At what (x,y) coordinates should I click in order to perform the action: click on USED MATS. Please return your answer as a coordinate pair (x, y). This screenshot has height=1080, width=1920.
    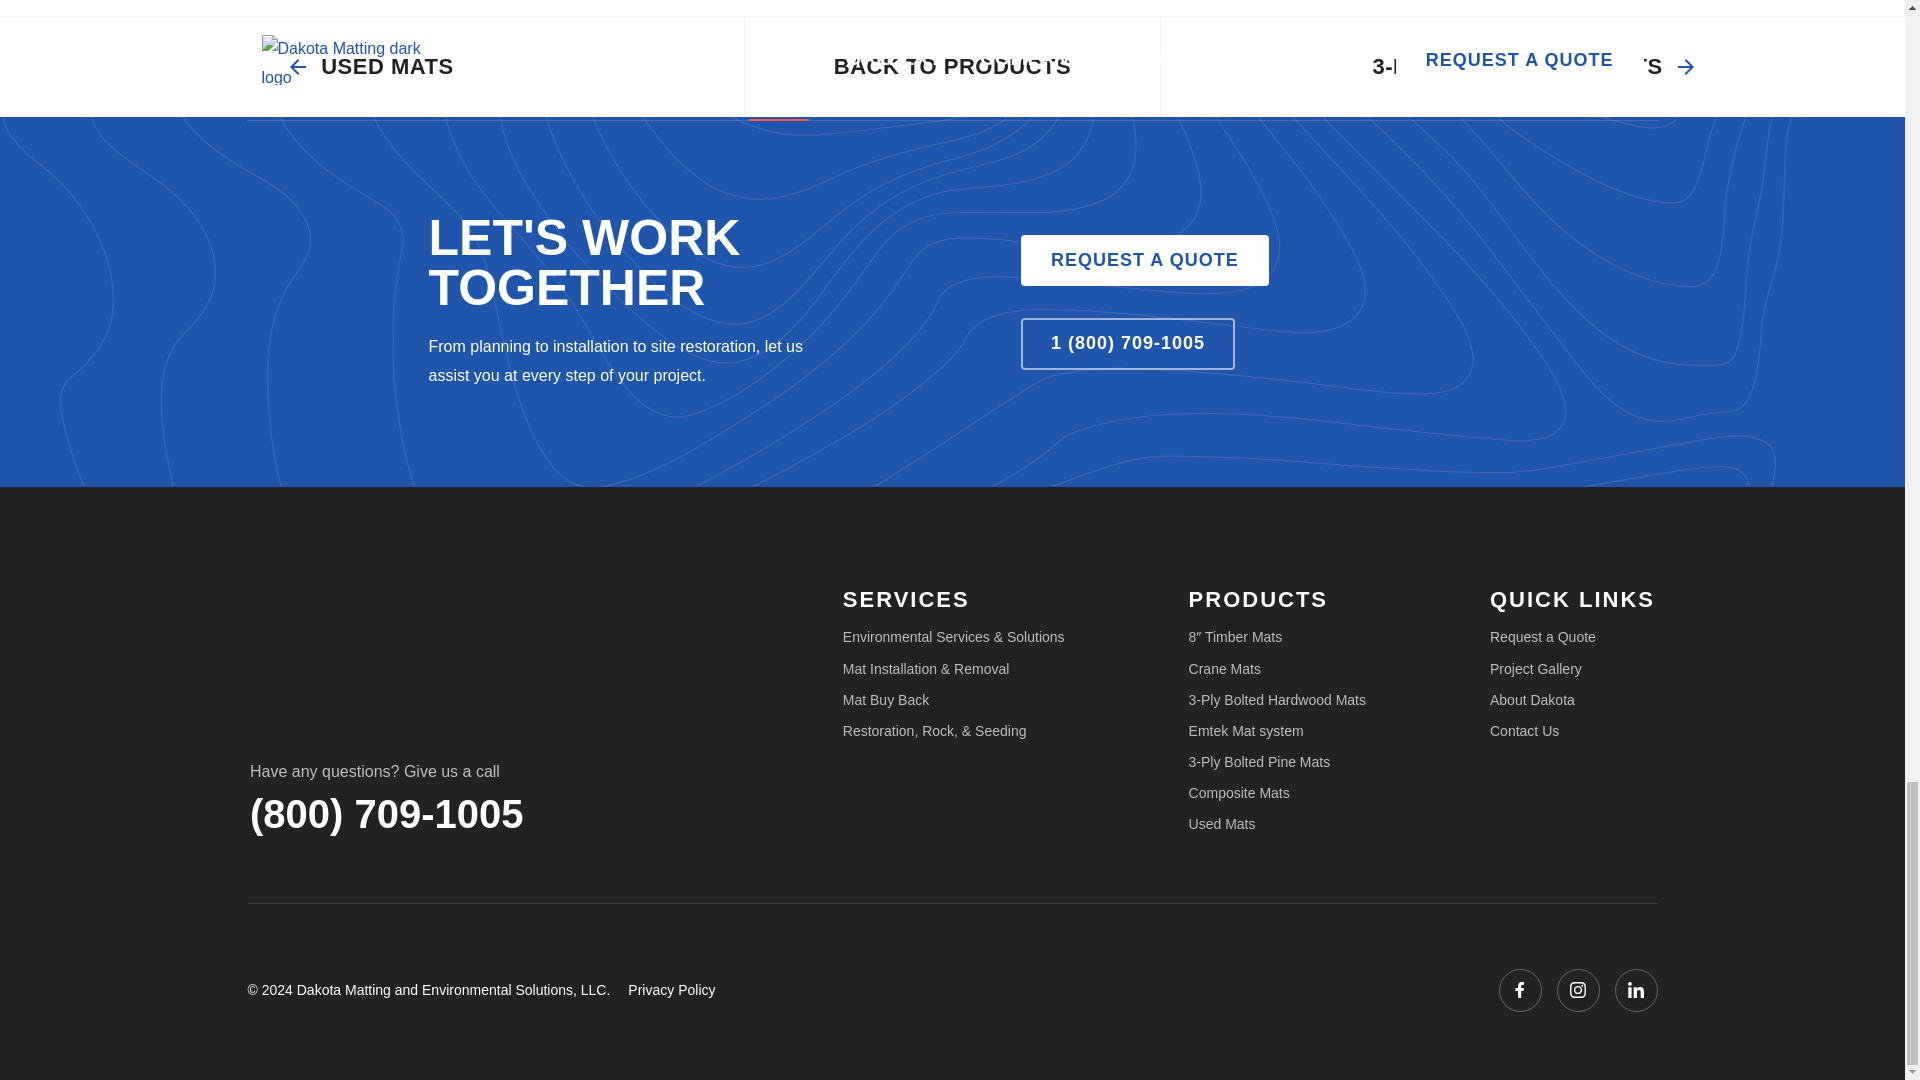
    Looking at the image, I should click on (372, 66).